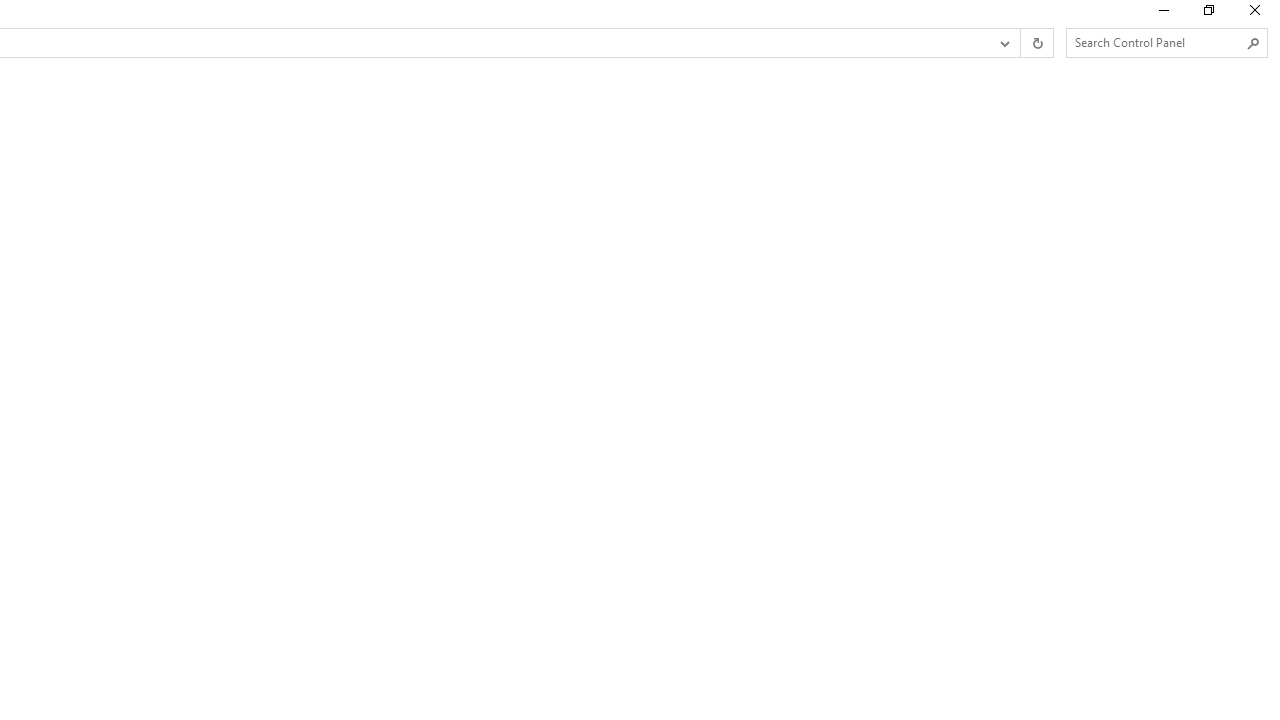 This screenshot has height=720, width=1280. What do you see at coordinates (1156, 42) in the screenshot?
I see `Search Box` at bounding box center [1156, 42].